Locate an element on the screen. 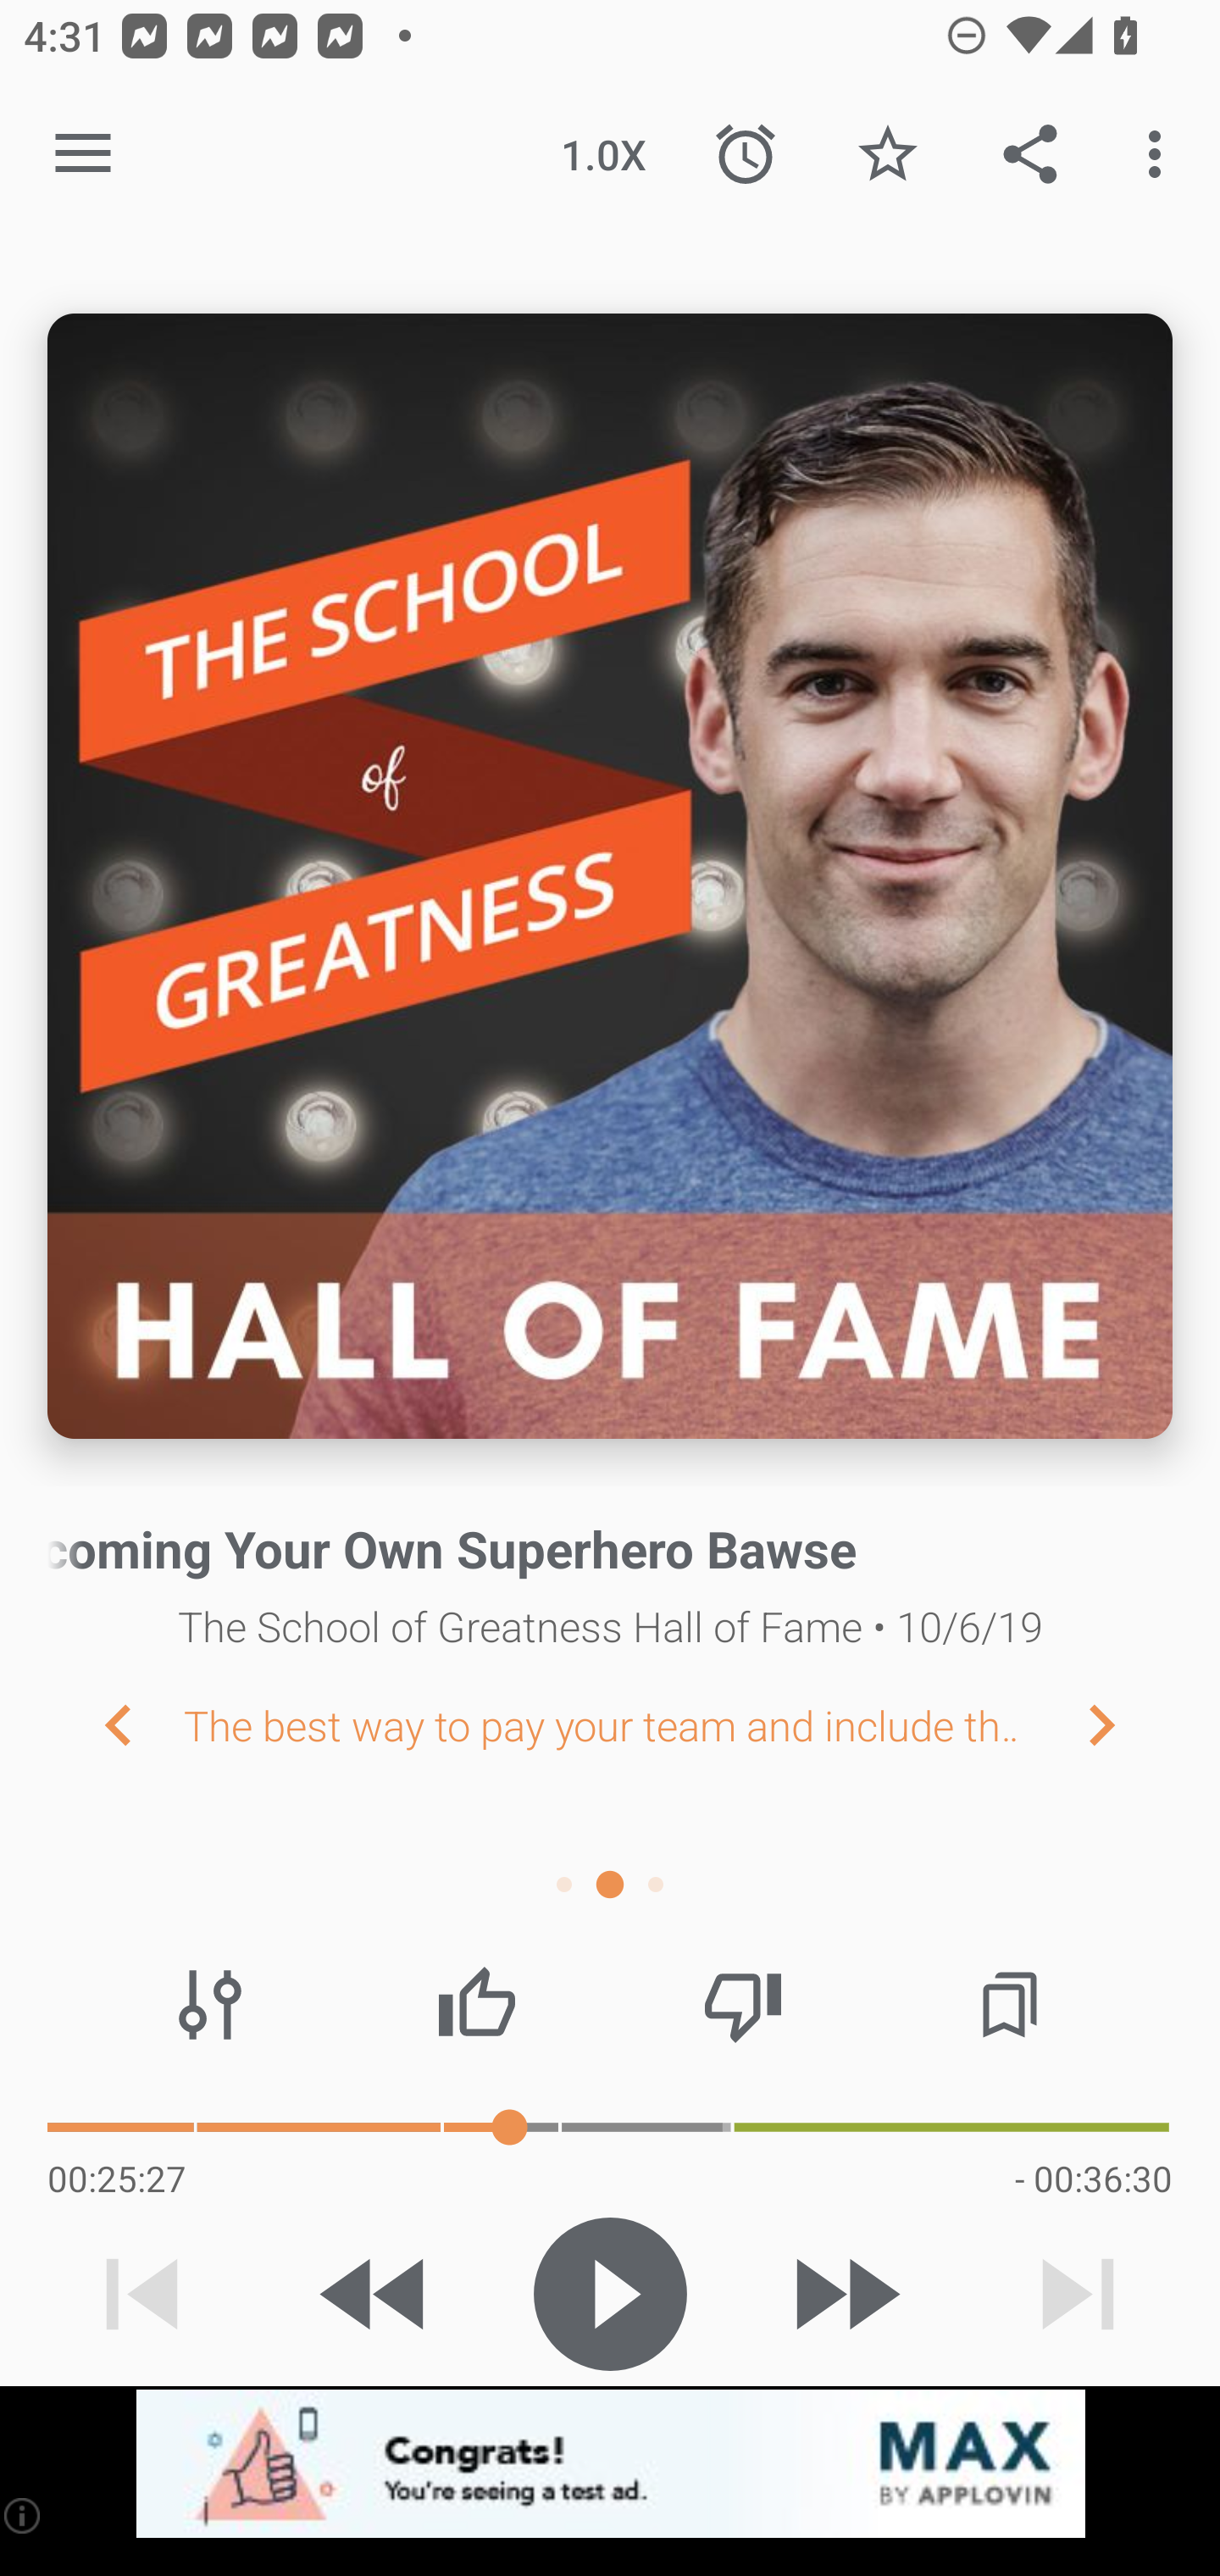 The image size is (1220, 2576). Sleep Timer is located at coordinates (746, 154).